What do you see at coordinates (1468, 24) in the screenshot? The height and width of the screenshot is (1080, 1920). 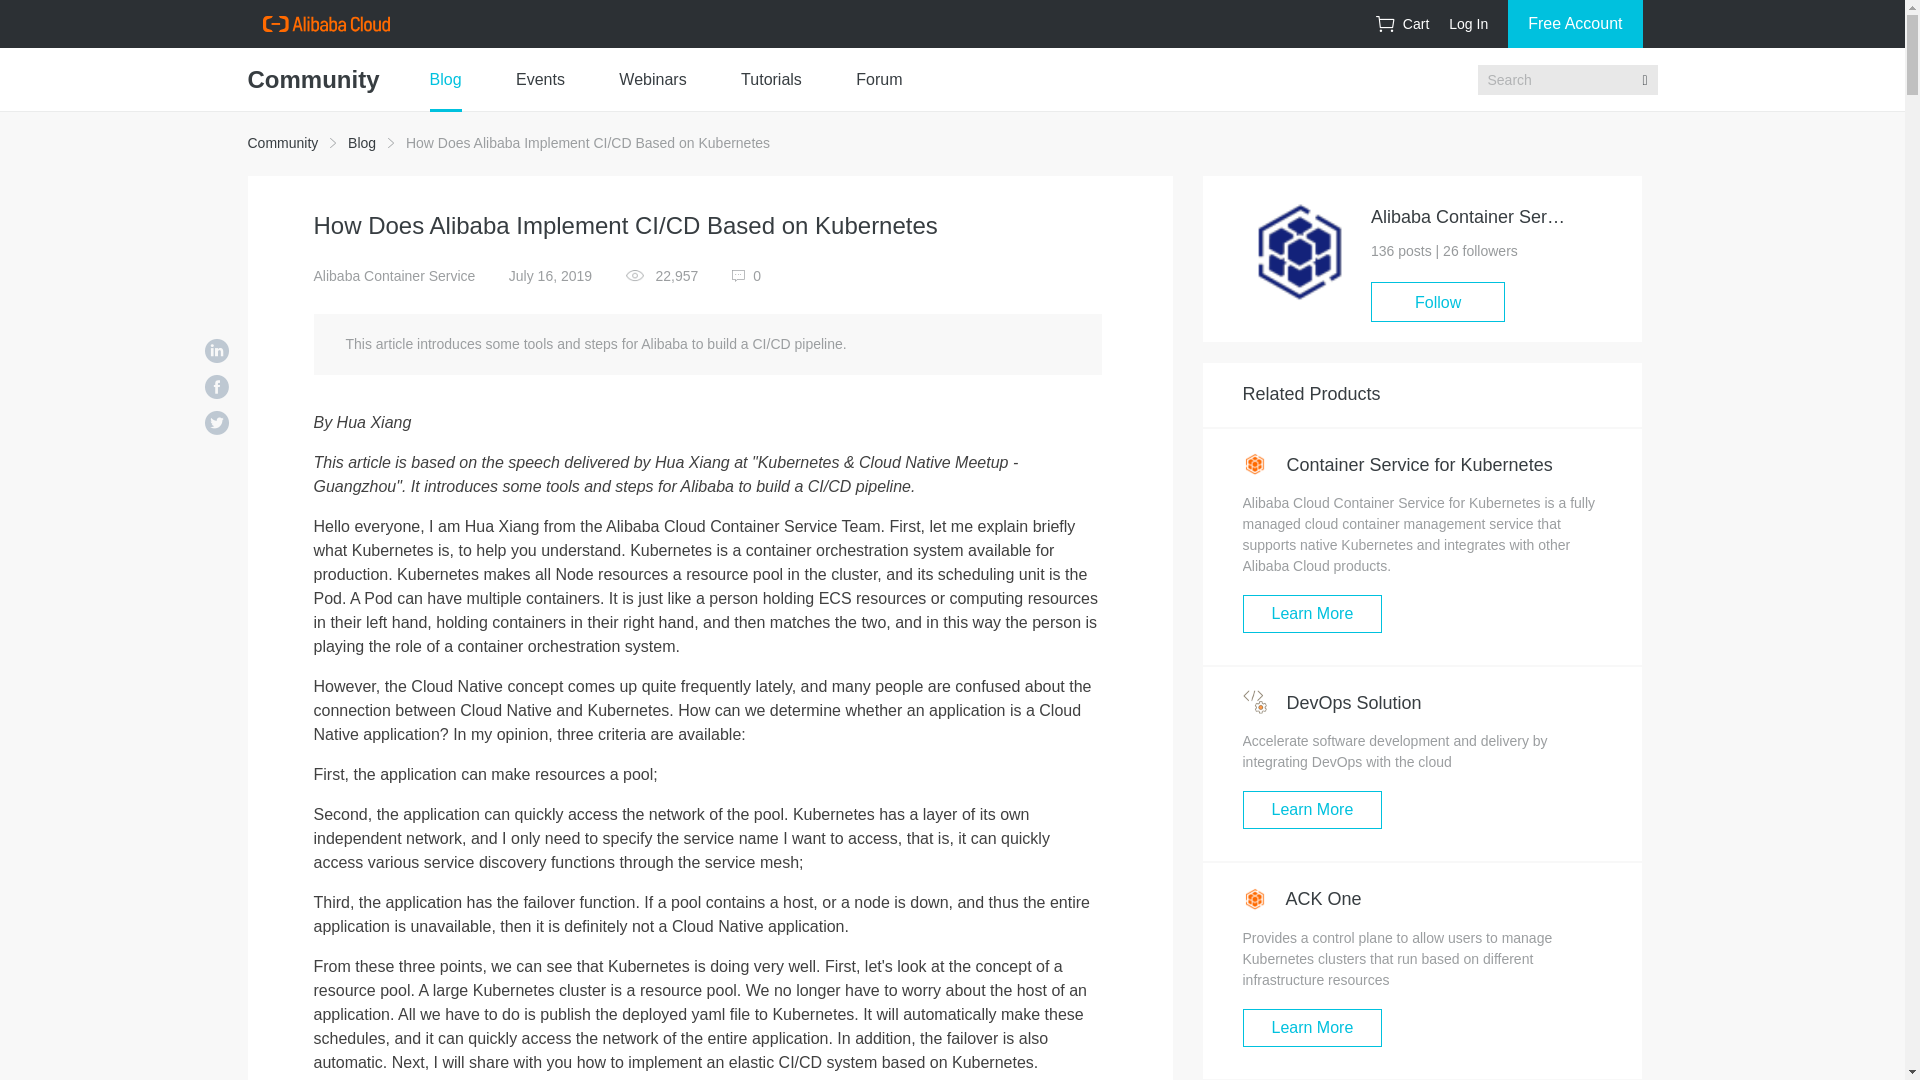 I see `Log In` at bounding box center [1468, 24].